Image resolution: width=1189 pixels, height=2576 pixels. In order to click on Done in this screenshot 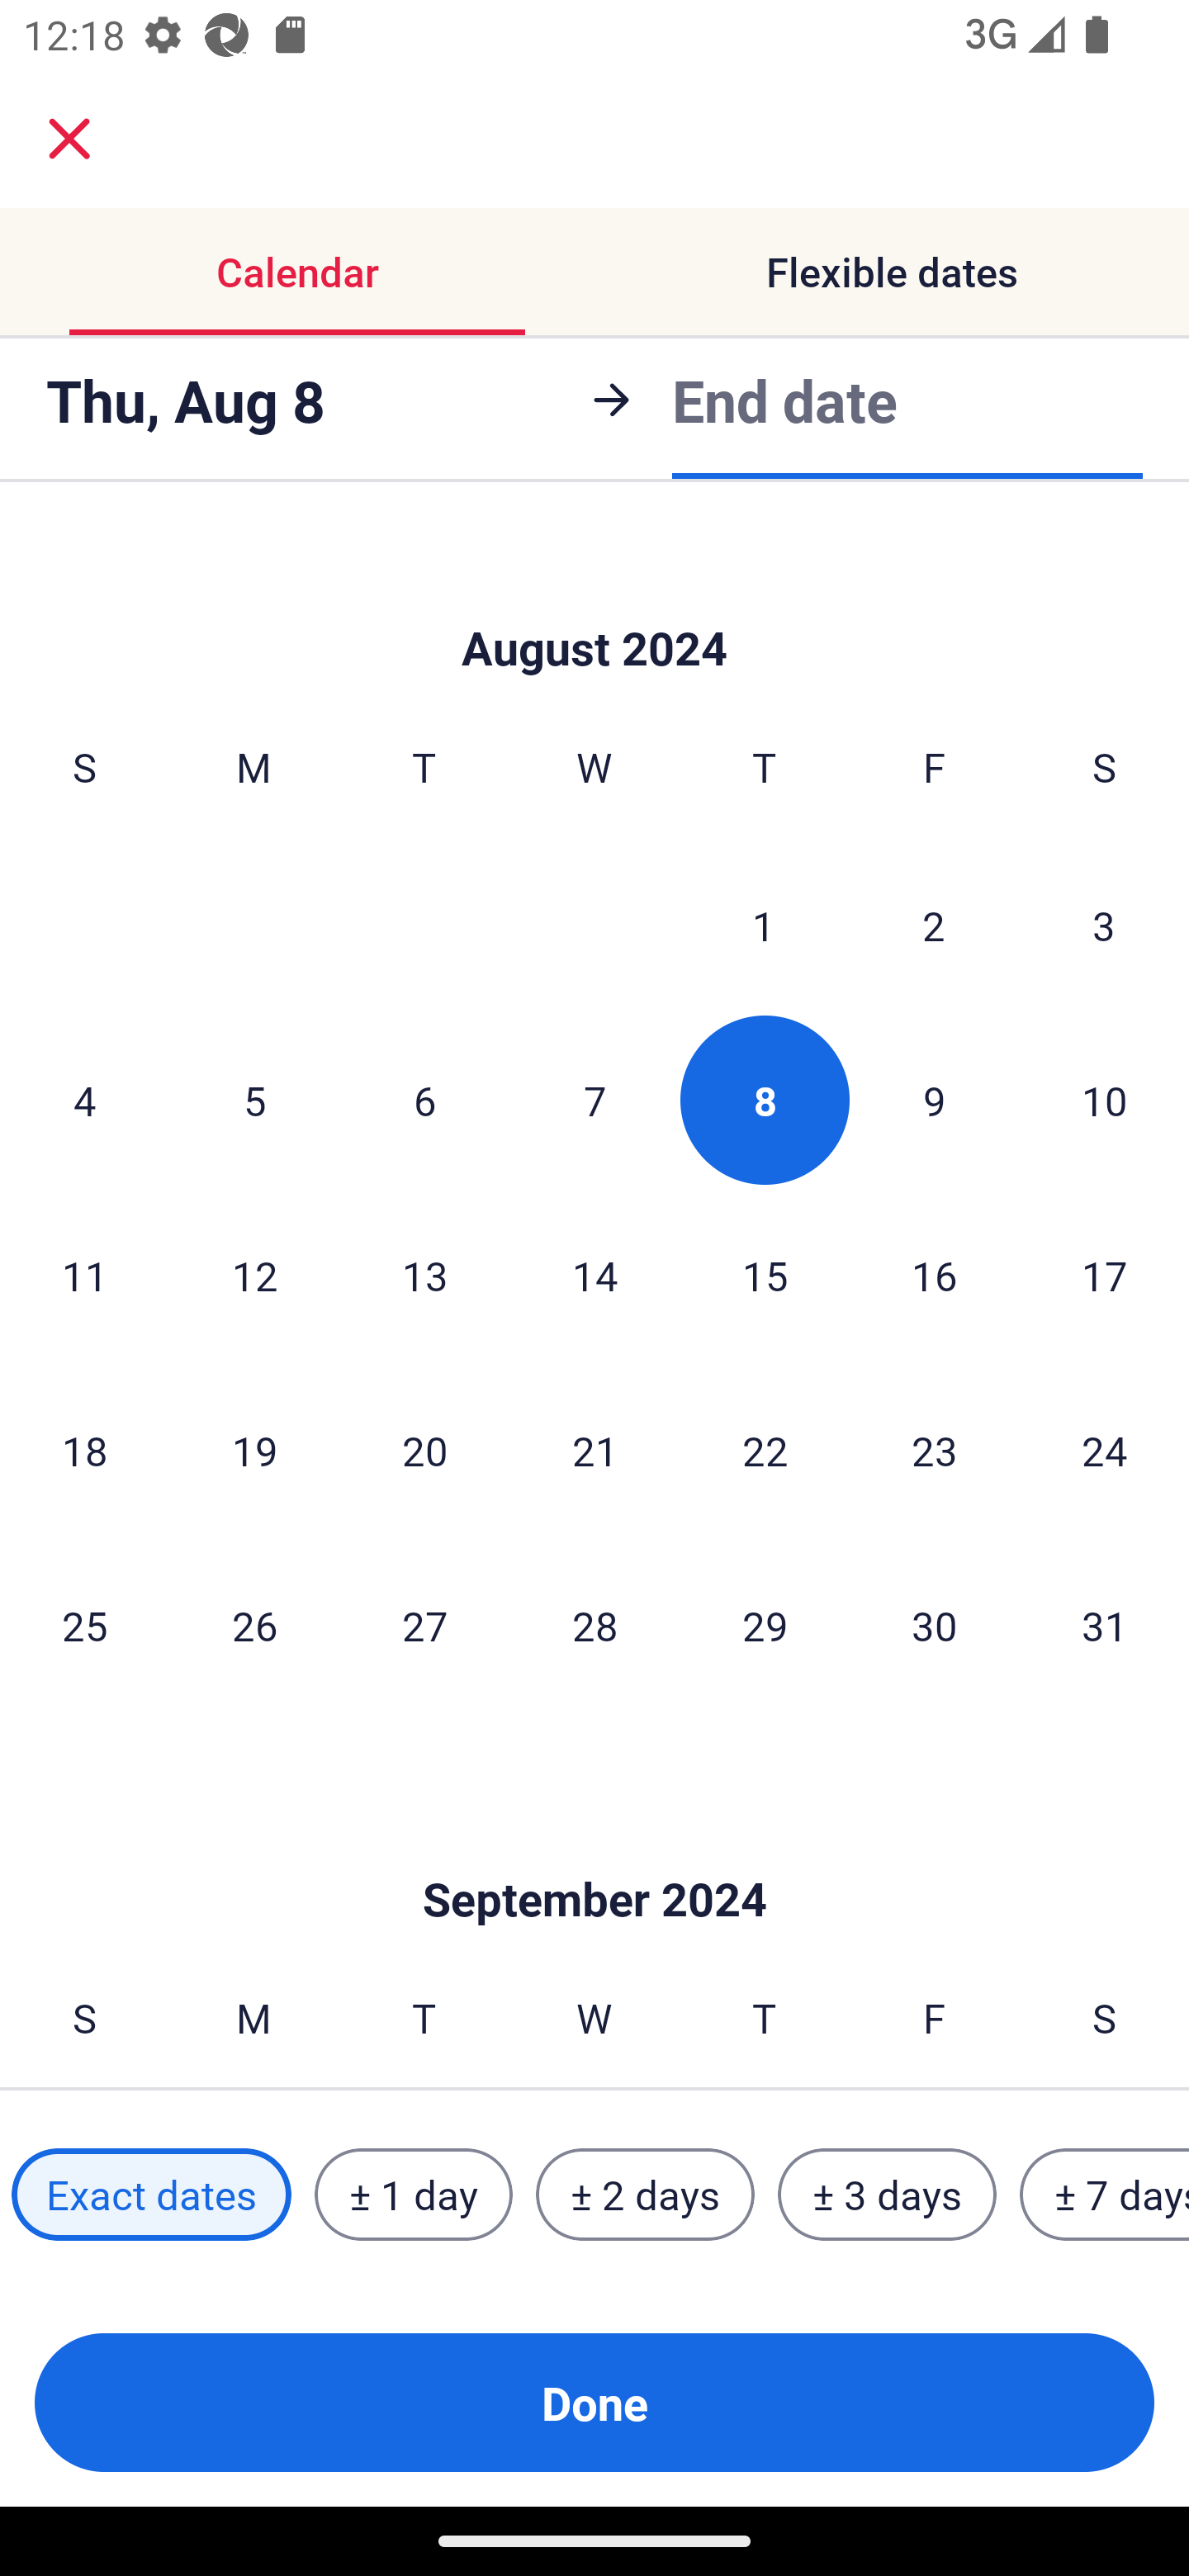, I will do `click(594, 2403)`.